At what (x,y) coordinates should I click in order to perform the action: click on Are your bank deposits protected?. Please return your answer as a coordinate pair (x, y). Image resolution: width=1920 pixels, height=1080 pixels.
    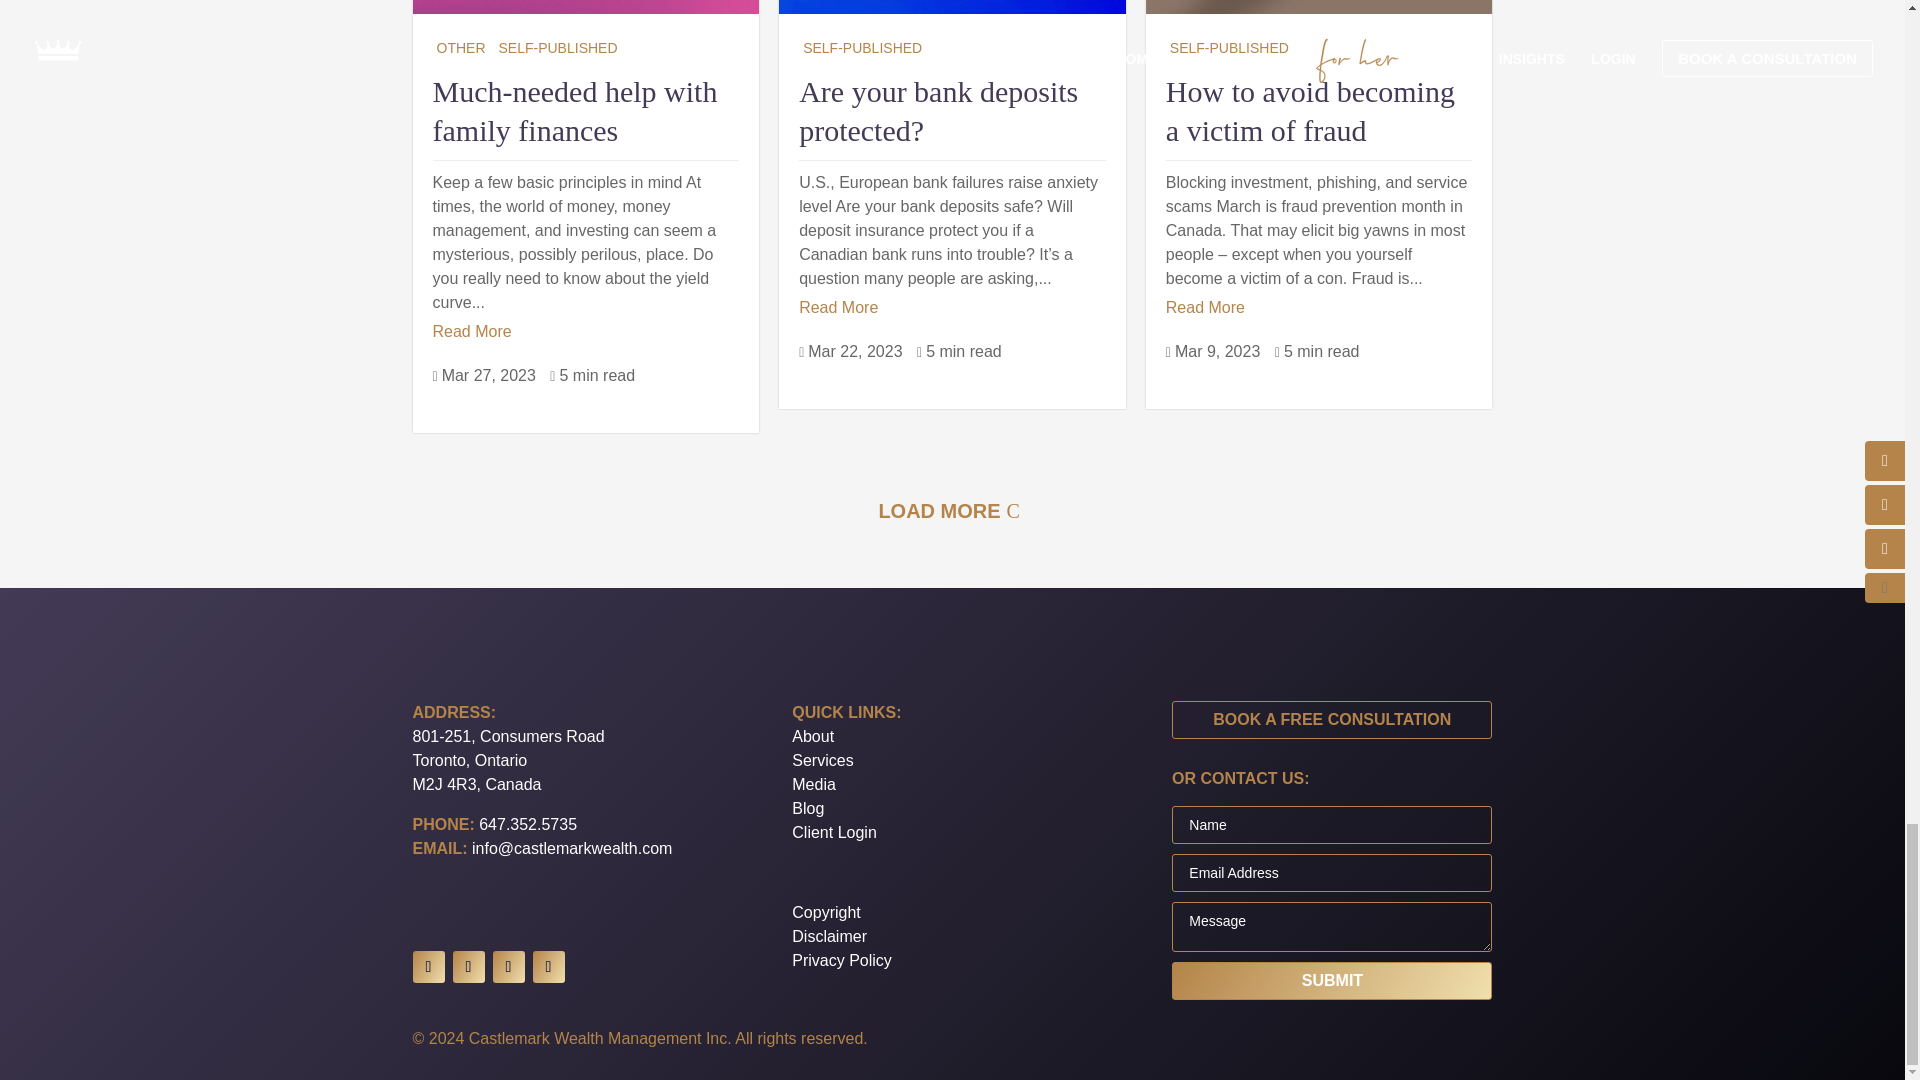
    Looking at the image, I should click on (938, 110).